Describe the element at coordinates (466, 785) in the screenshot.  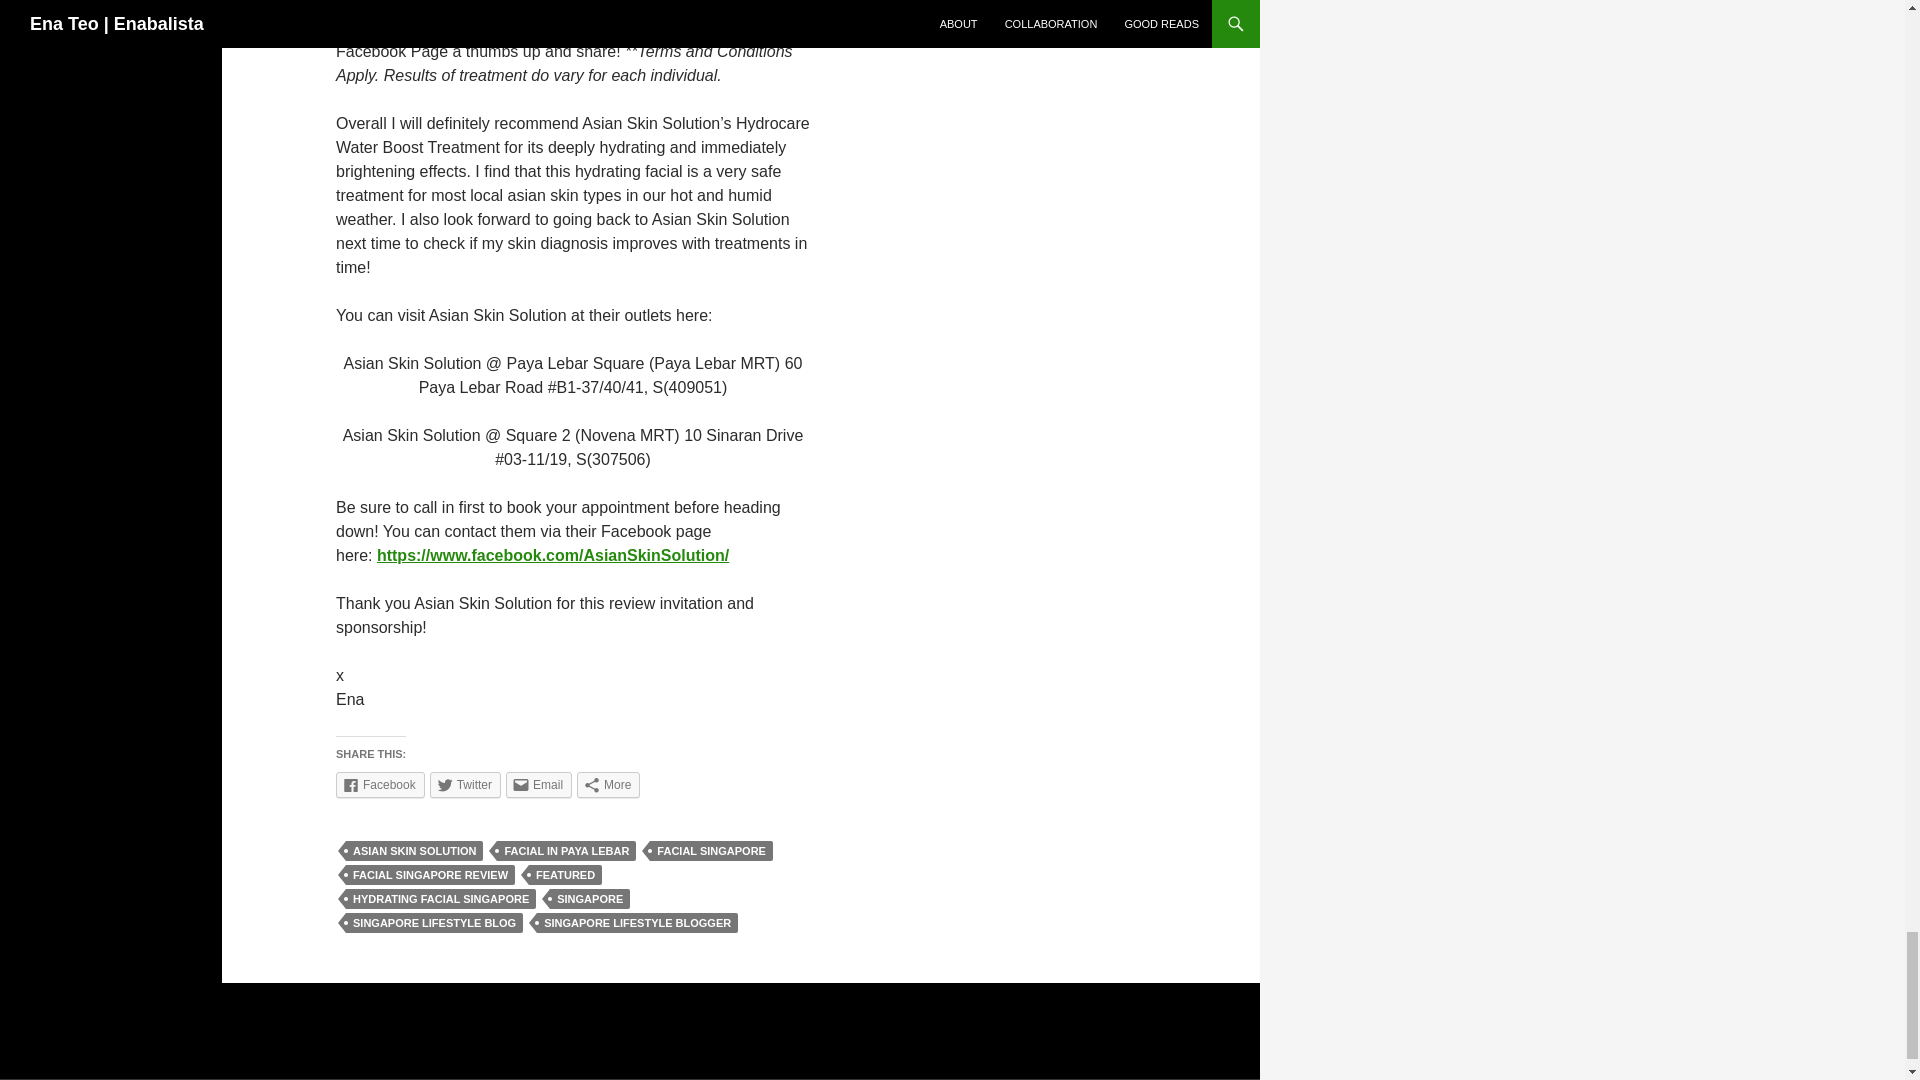
I see `Twitter` at that location.